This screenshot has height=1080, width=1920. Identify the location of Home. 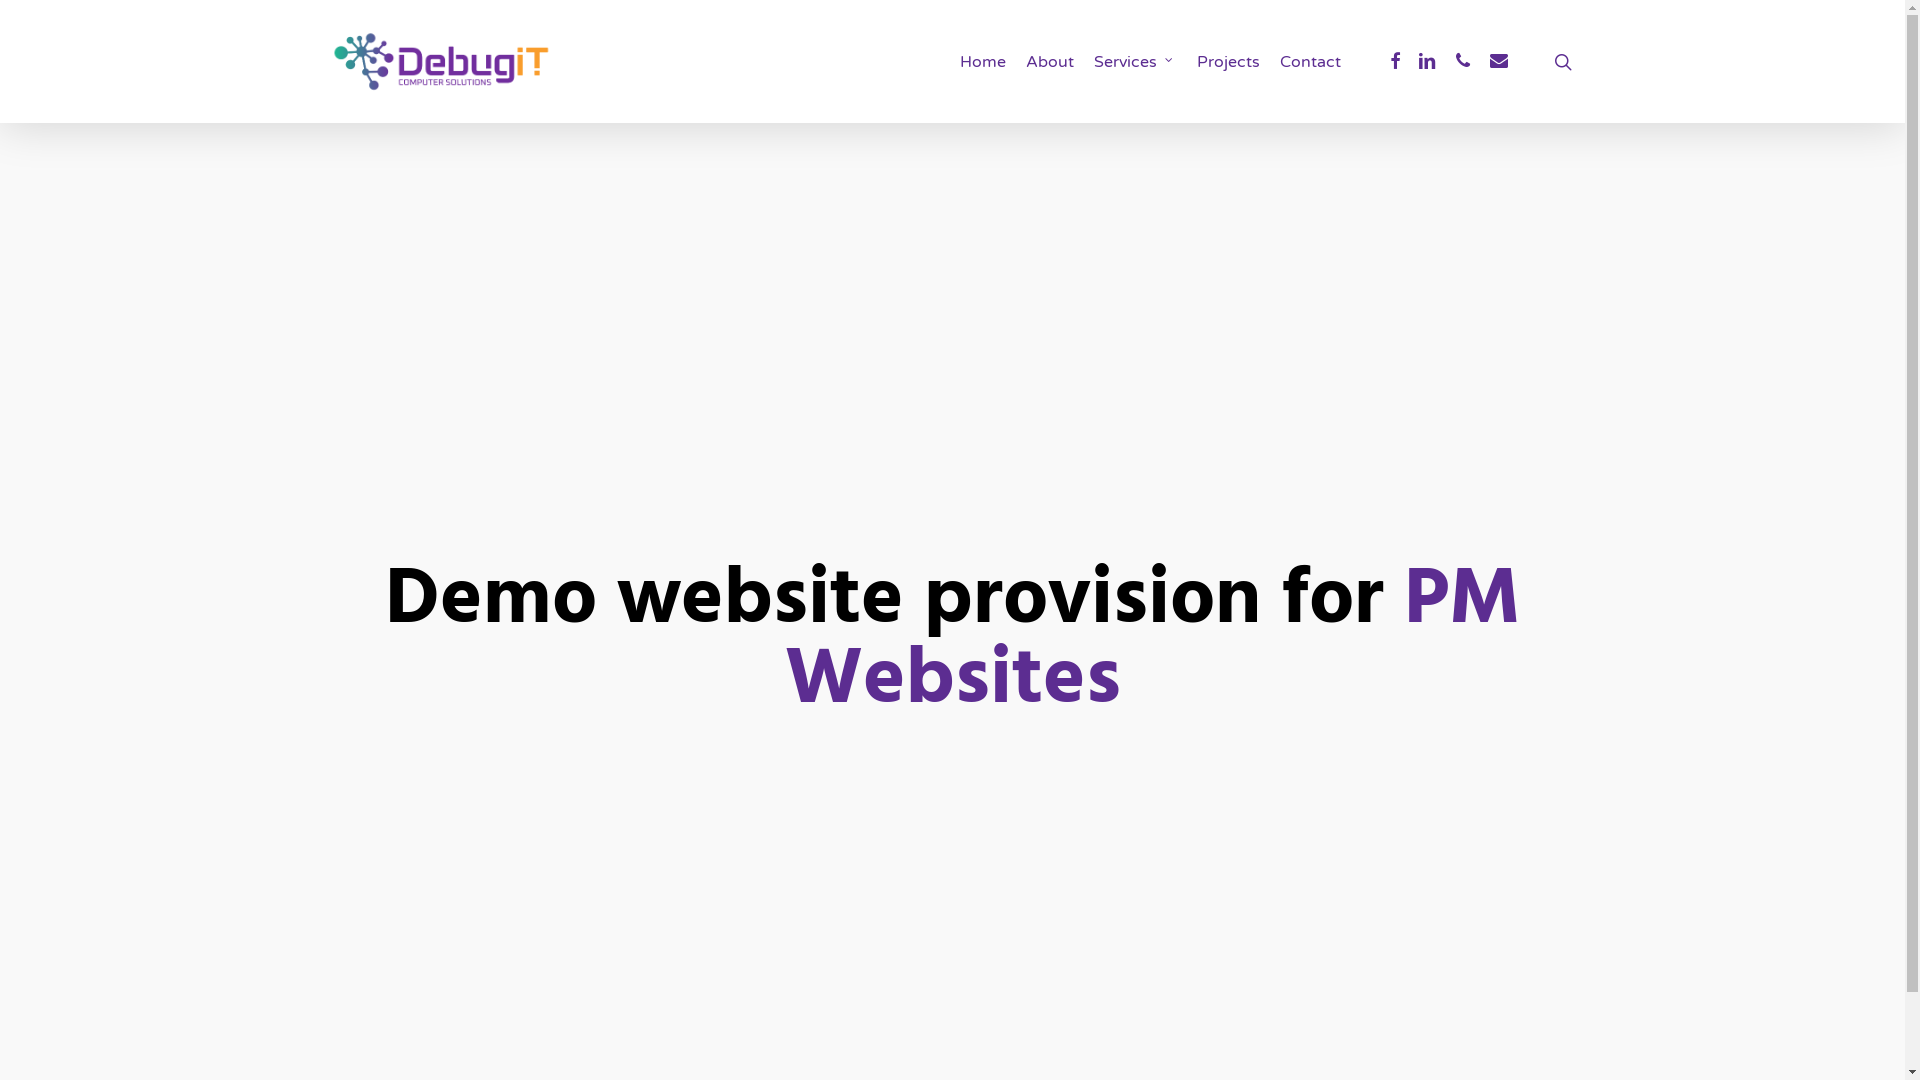
(983, 62).